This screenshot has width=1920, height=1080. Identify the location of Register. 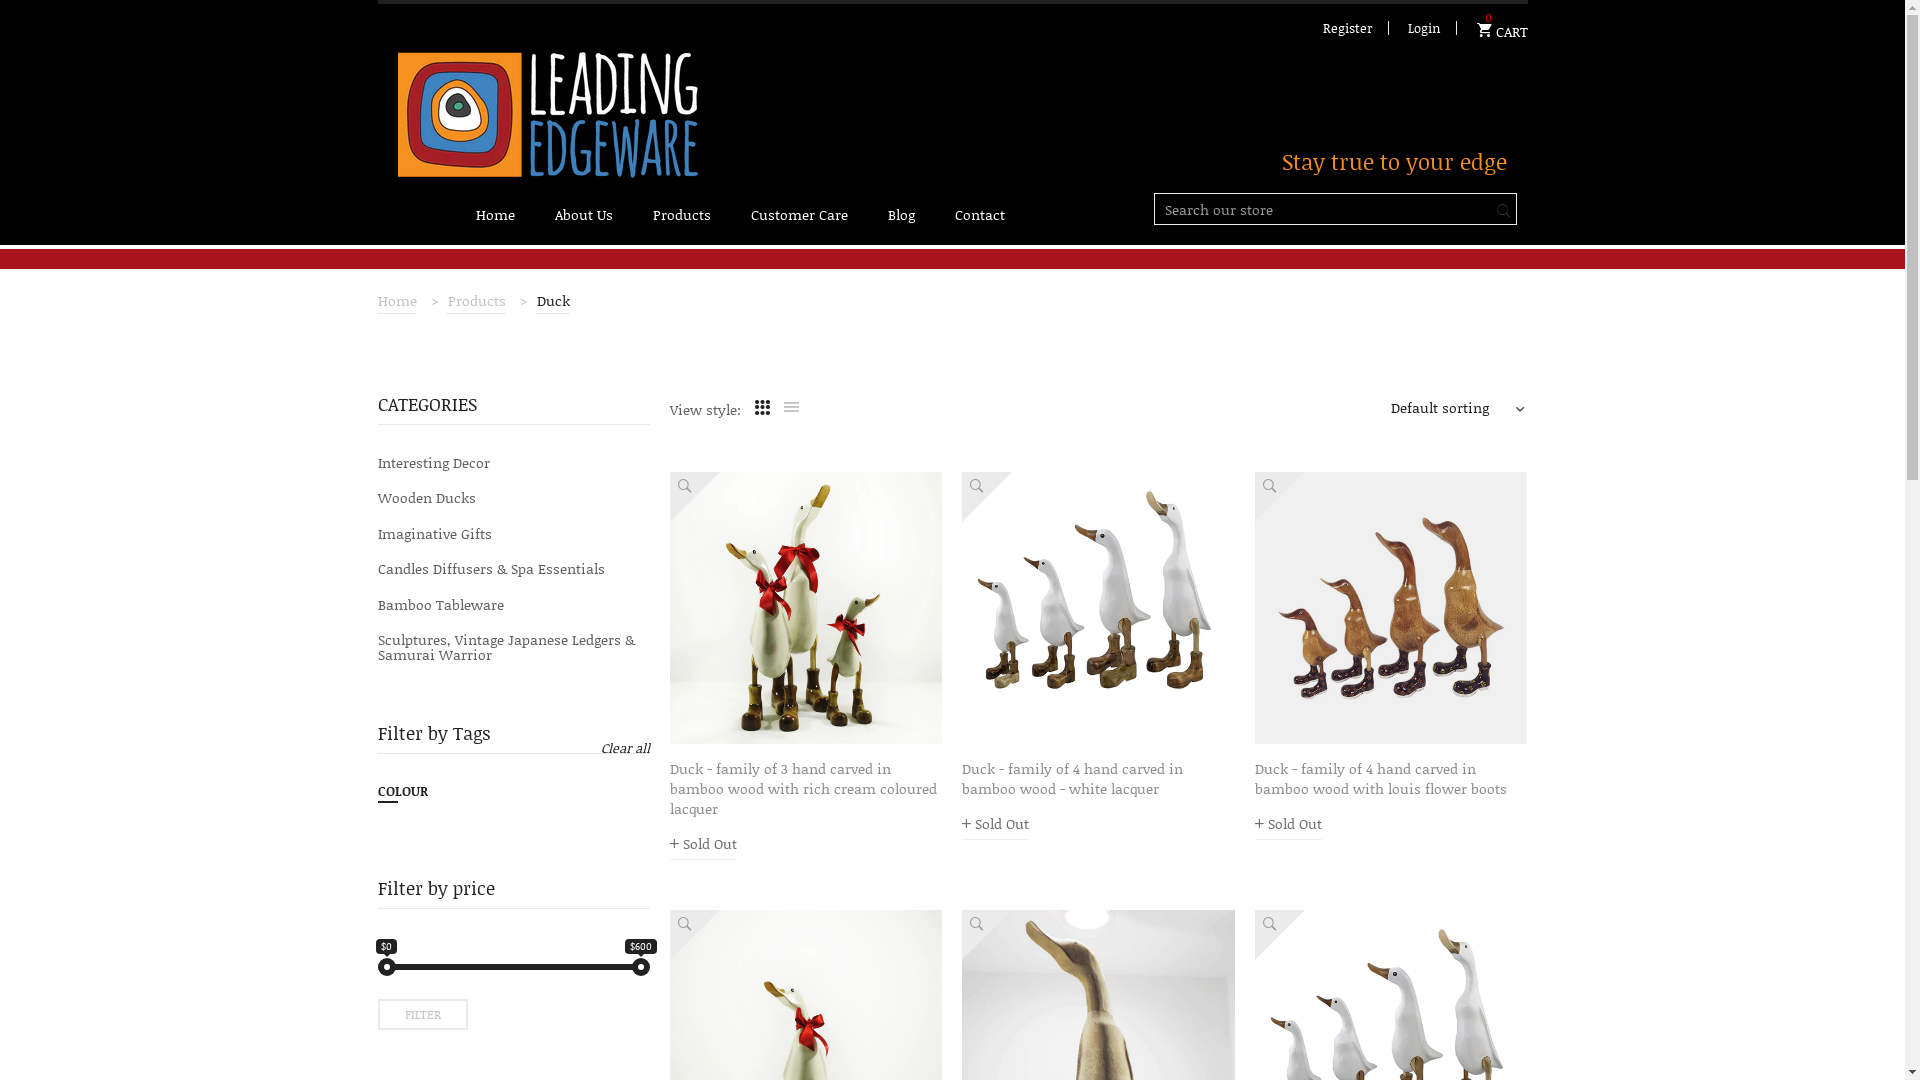
(1347, 28).